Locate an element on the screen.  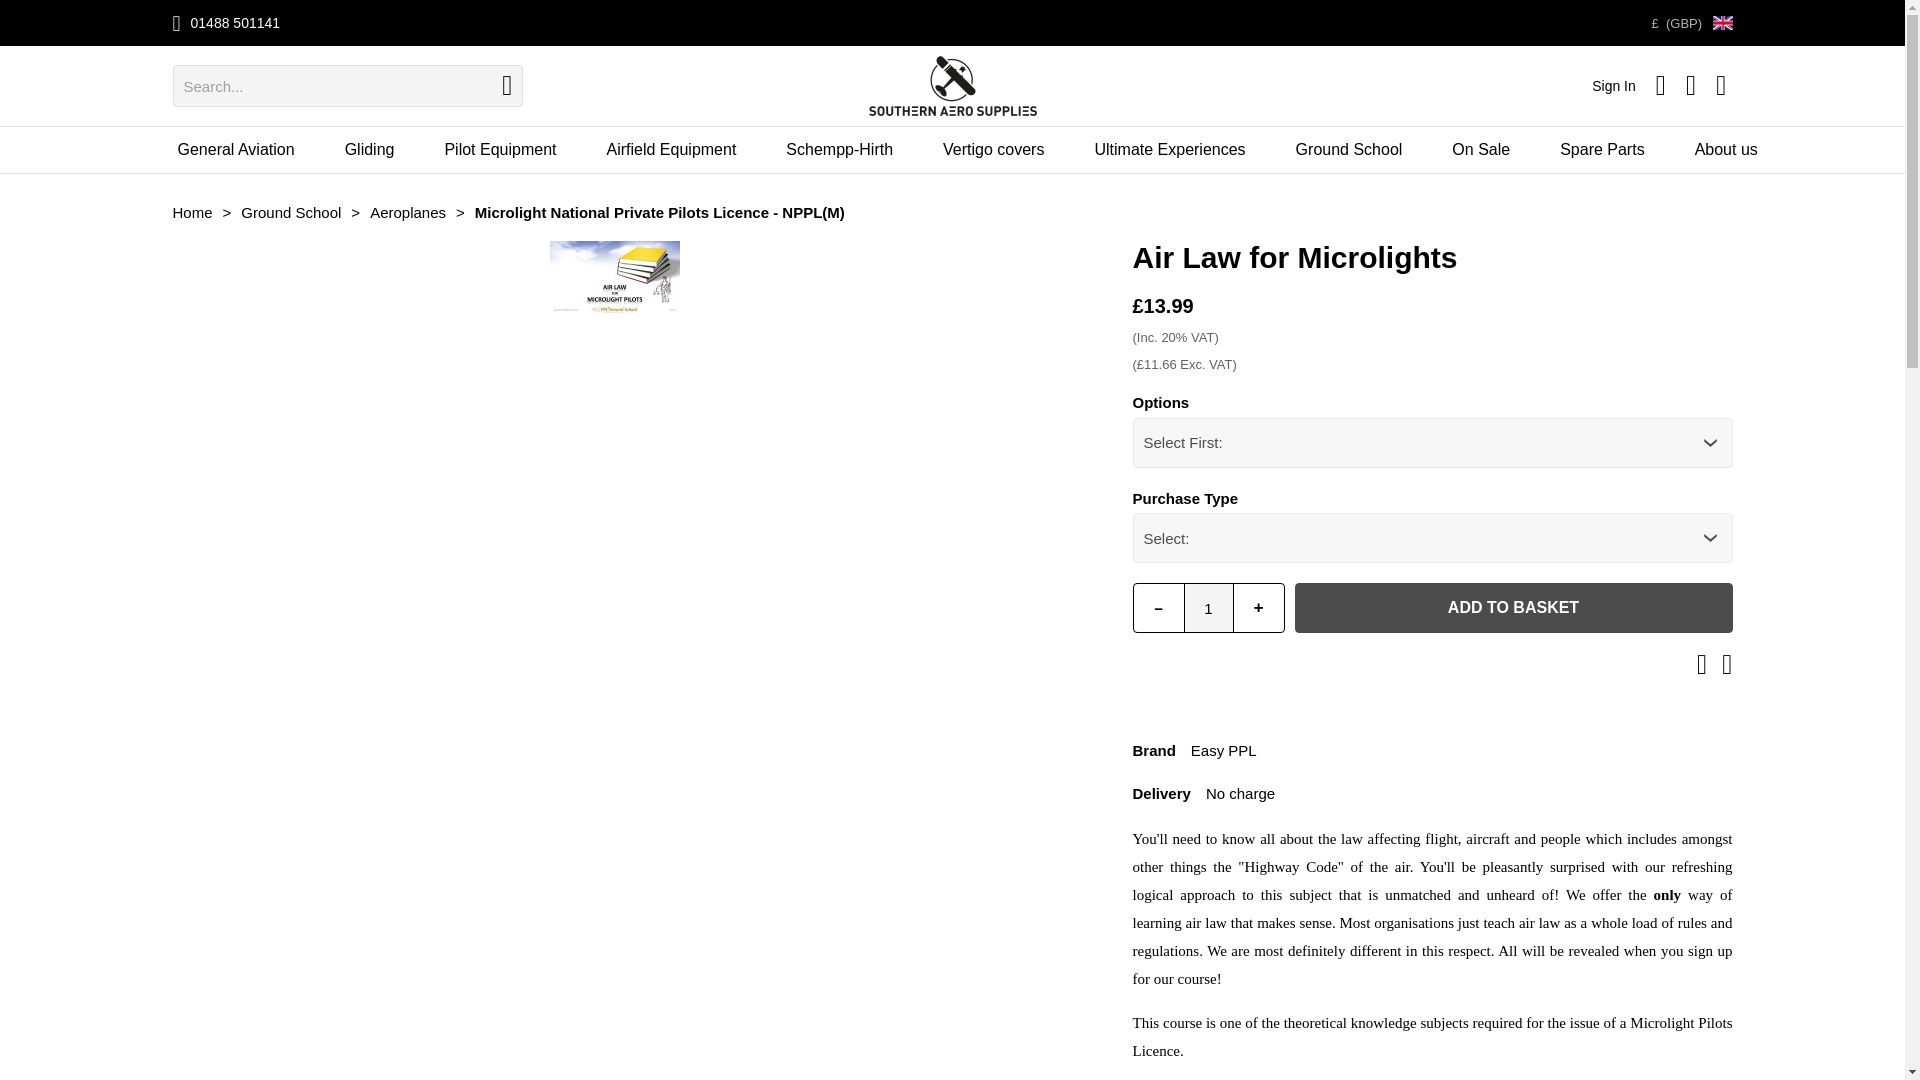
01488 501141 is located at coordinates (235, 23).